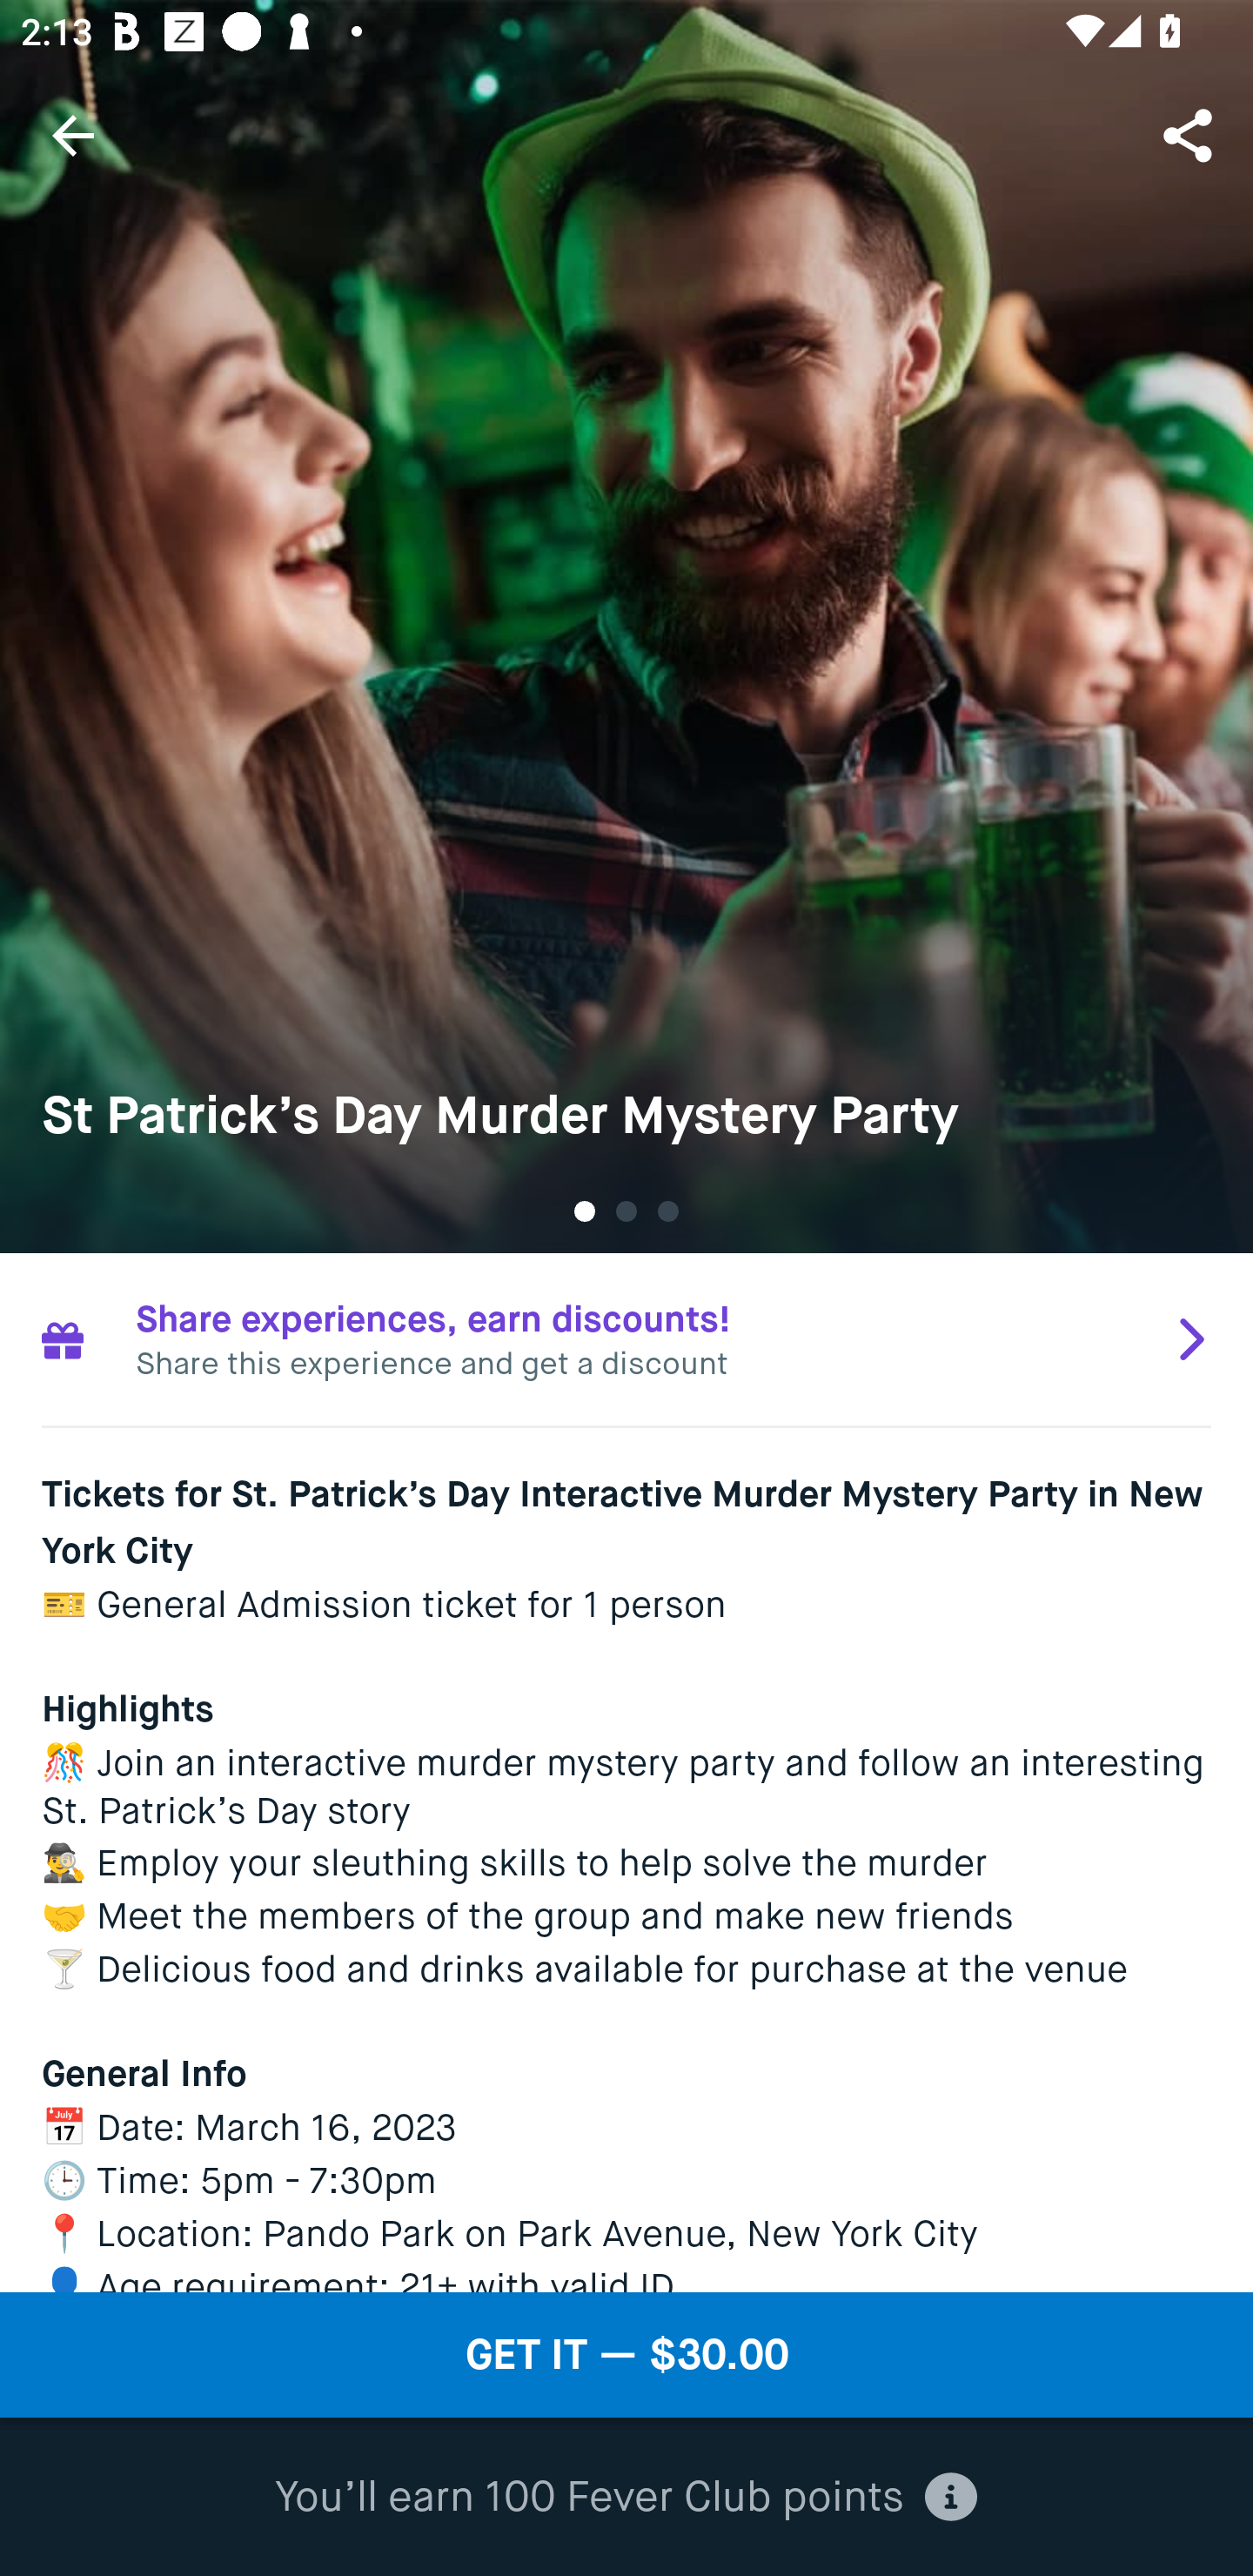 This screenshot has width=1253, height=2576. I want to click on Share, so click(1190, 134).